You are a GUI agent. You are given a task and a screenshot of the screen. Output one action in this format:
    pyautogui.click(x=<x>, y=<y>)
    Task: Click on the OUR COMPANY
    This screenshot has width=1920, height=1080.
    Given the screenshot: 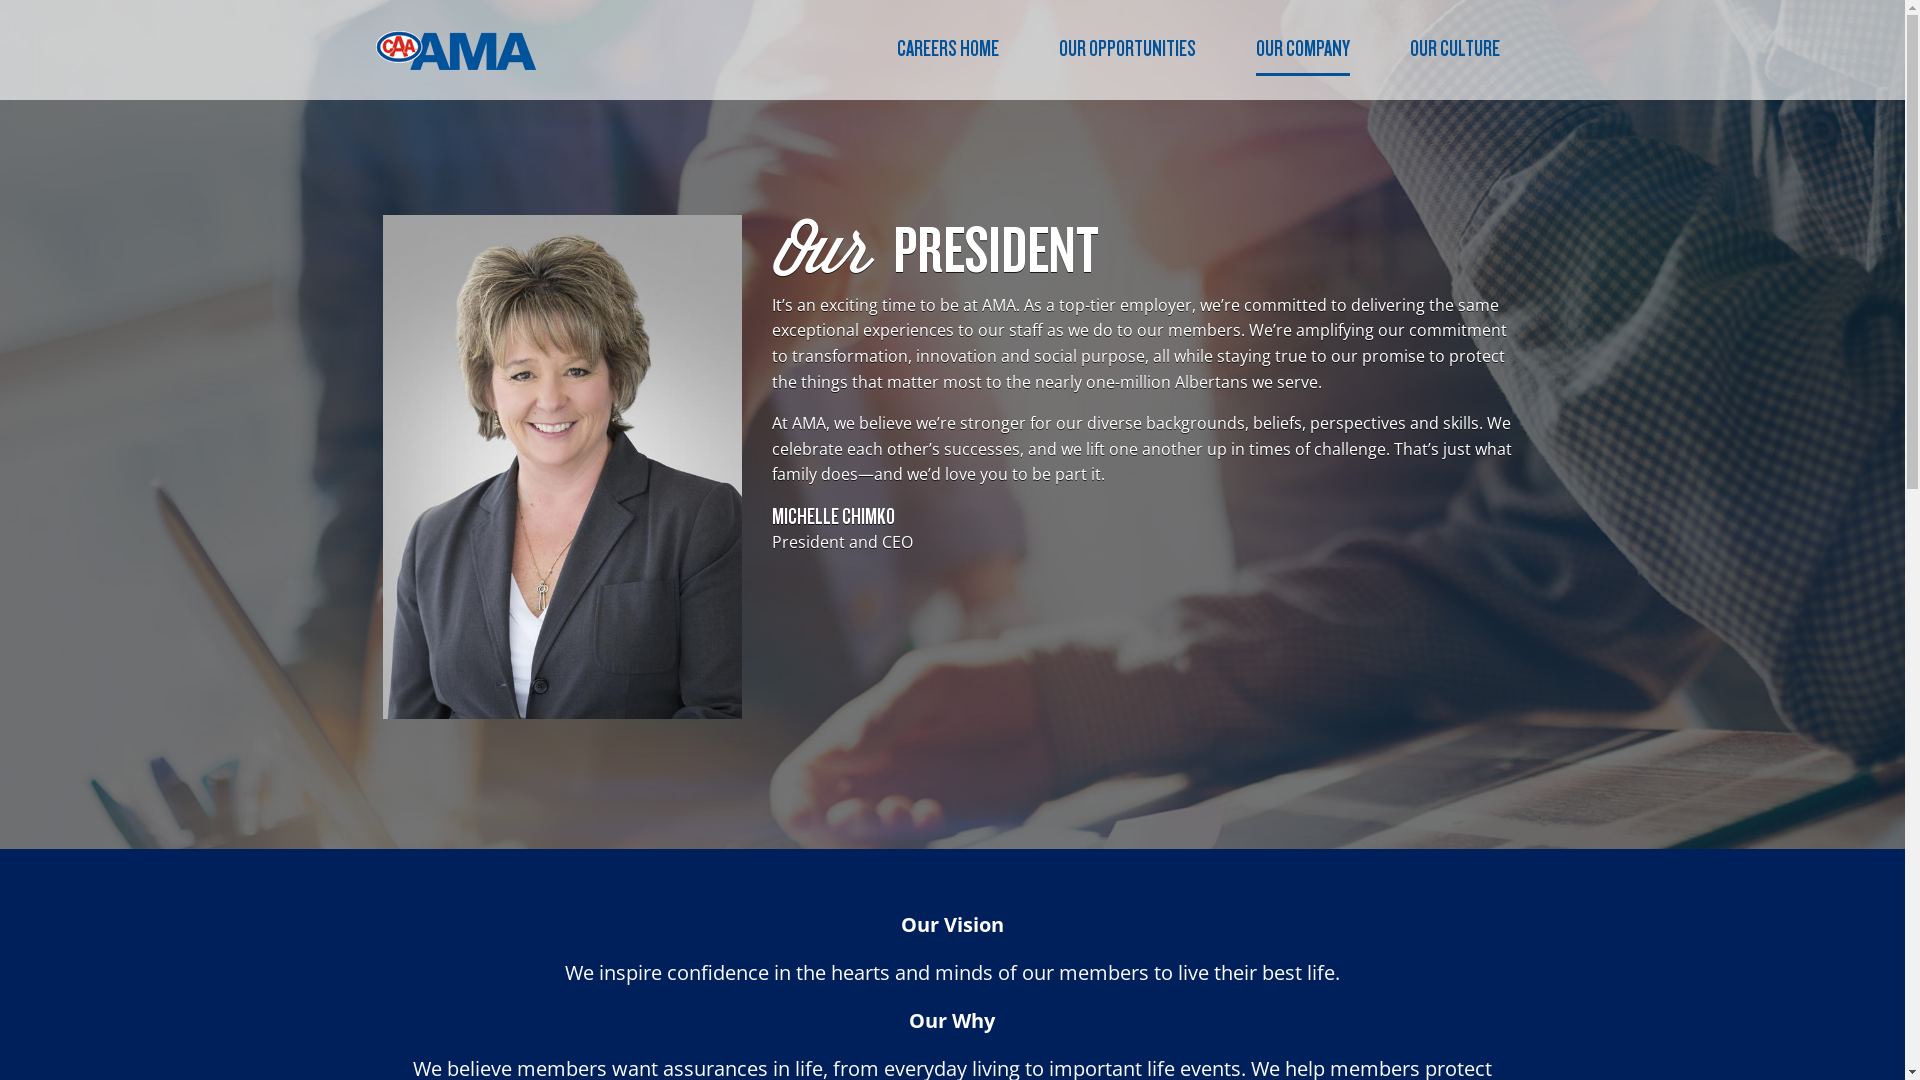 What is the action you would take?
    pyautogui.click(x=1303, y=50)
    